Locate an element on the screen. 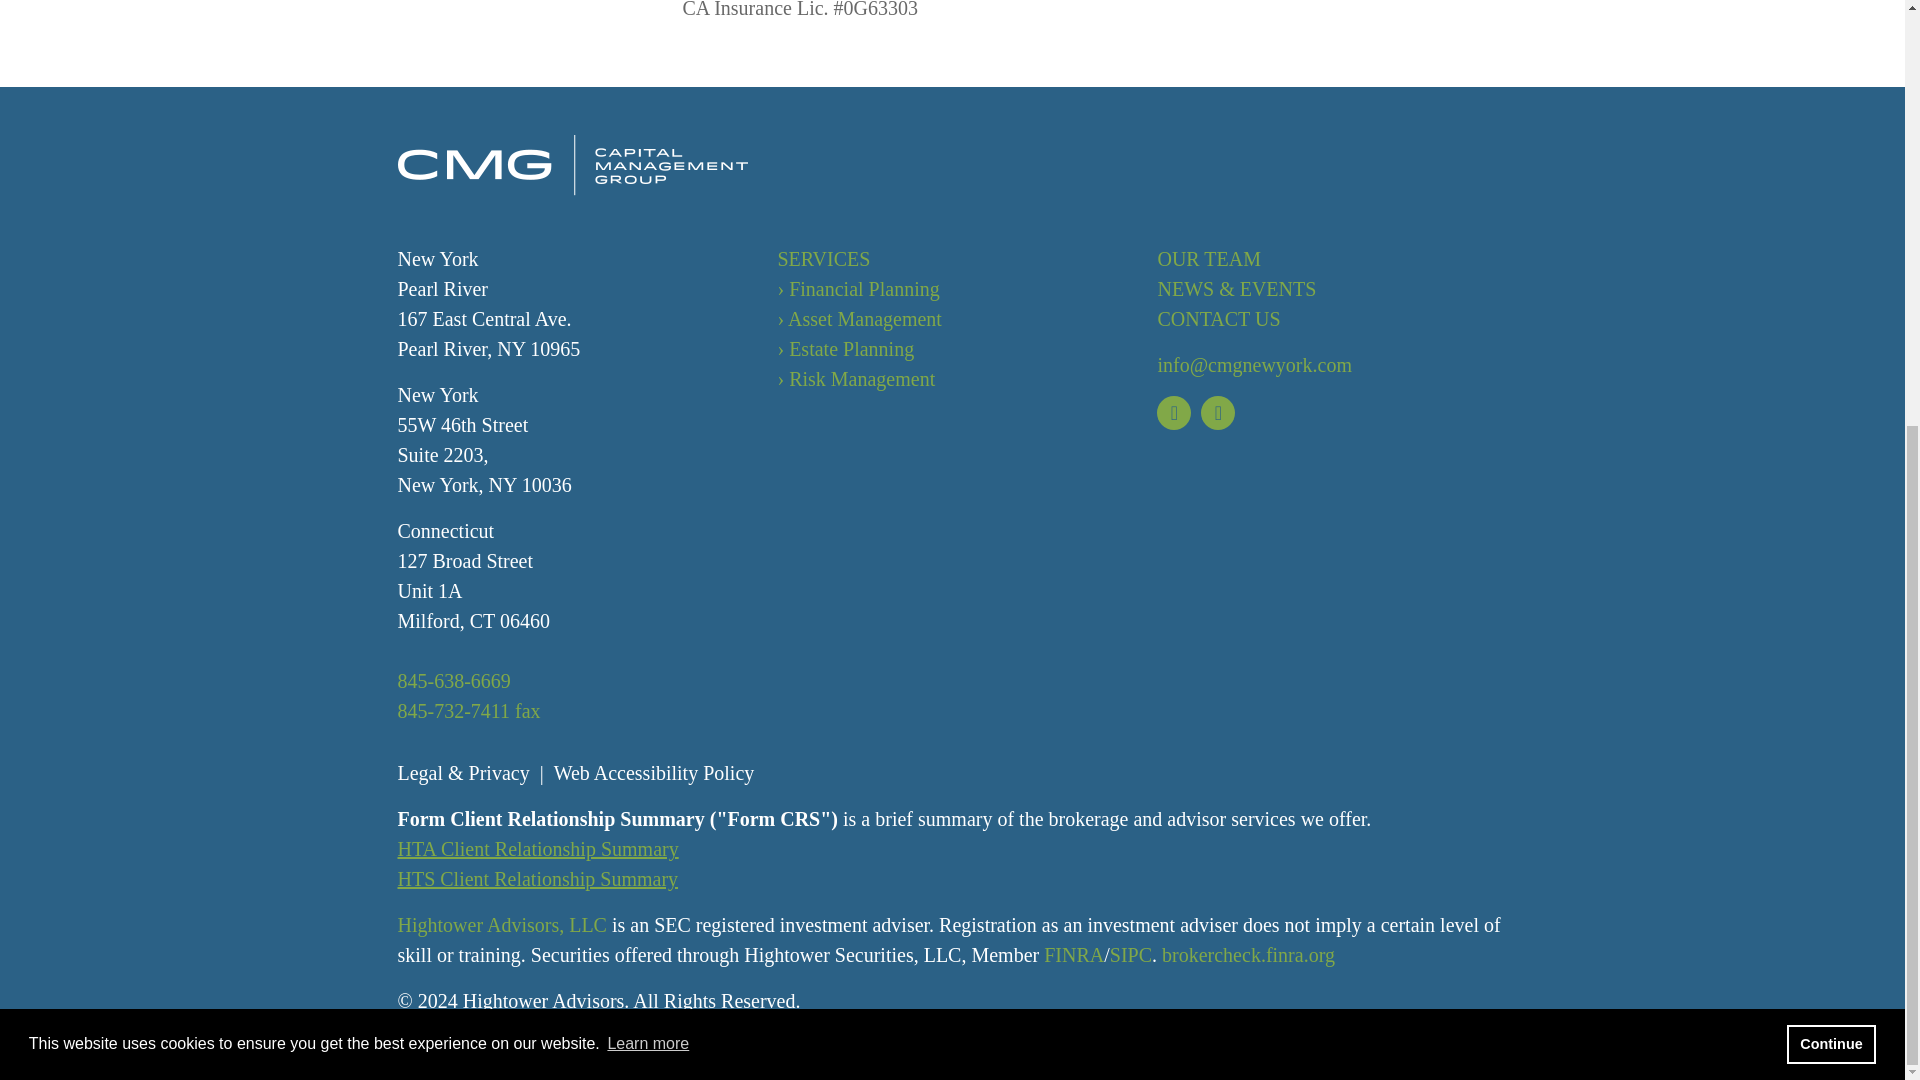 The width and height of the screenshot is (1920, 1080). 845-732-7411 fax is located at coordinates (469, 710).